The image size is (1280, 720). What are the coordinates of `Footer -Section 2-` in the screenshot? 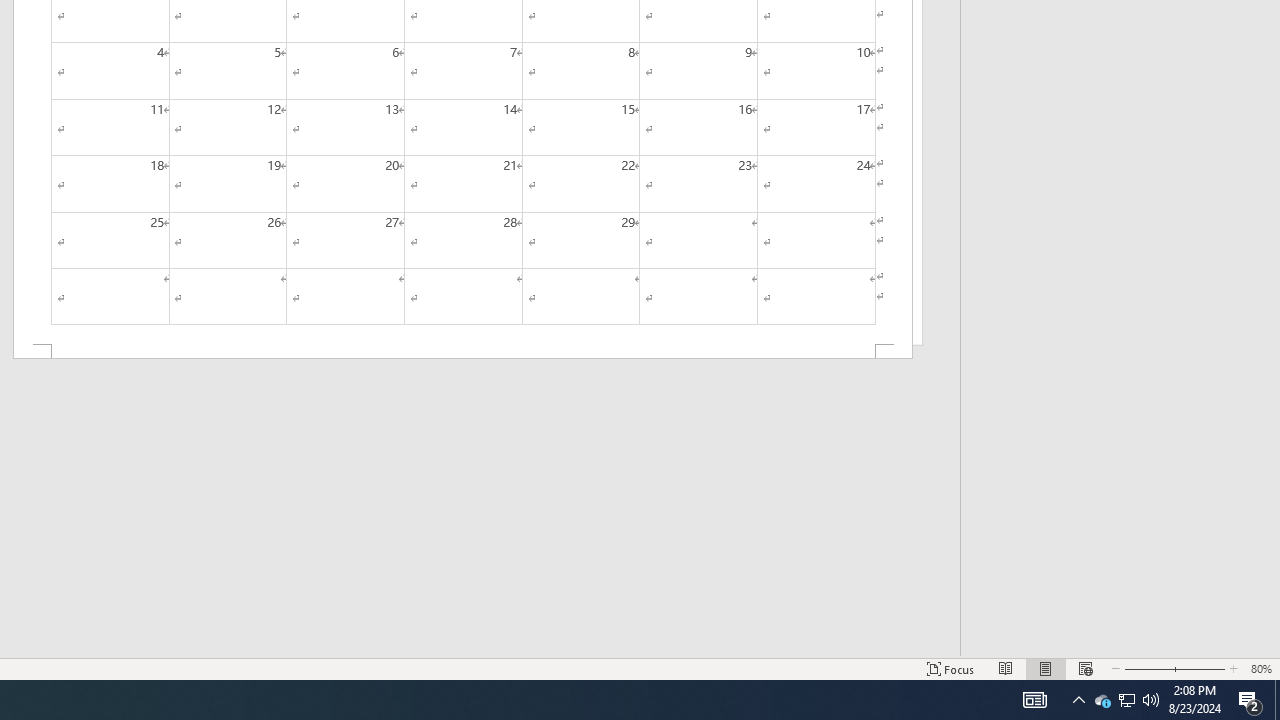 It's located at (462, 352).